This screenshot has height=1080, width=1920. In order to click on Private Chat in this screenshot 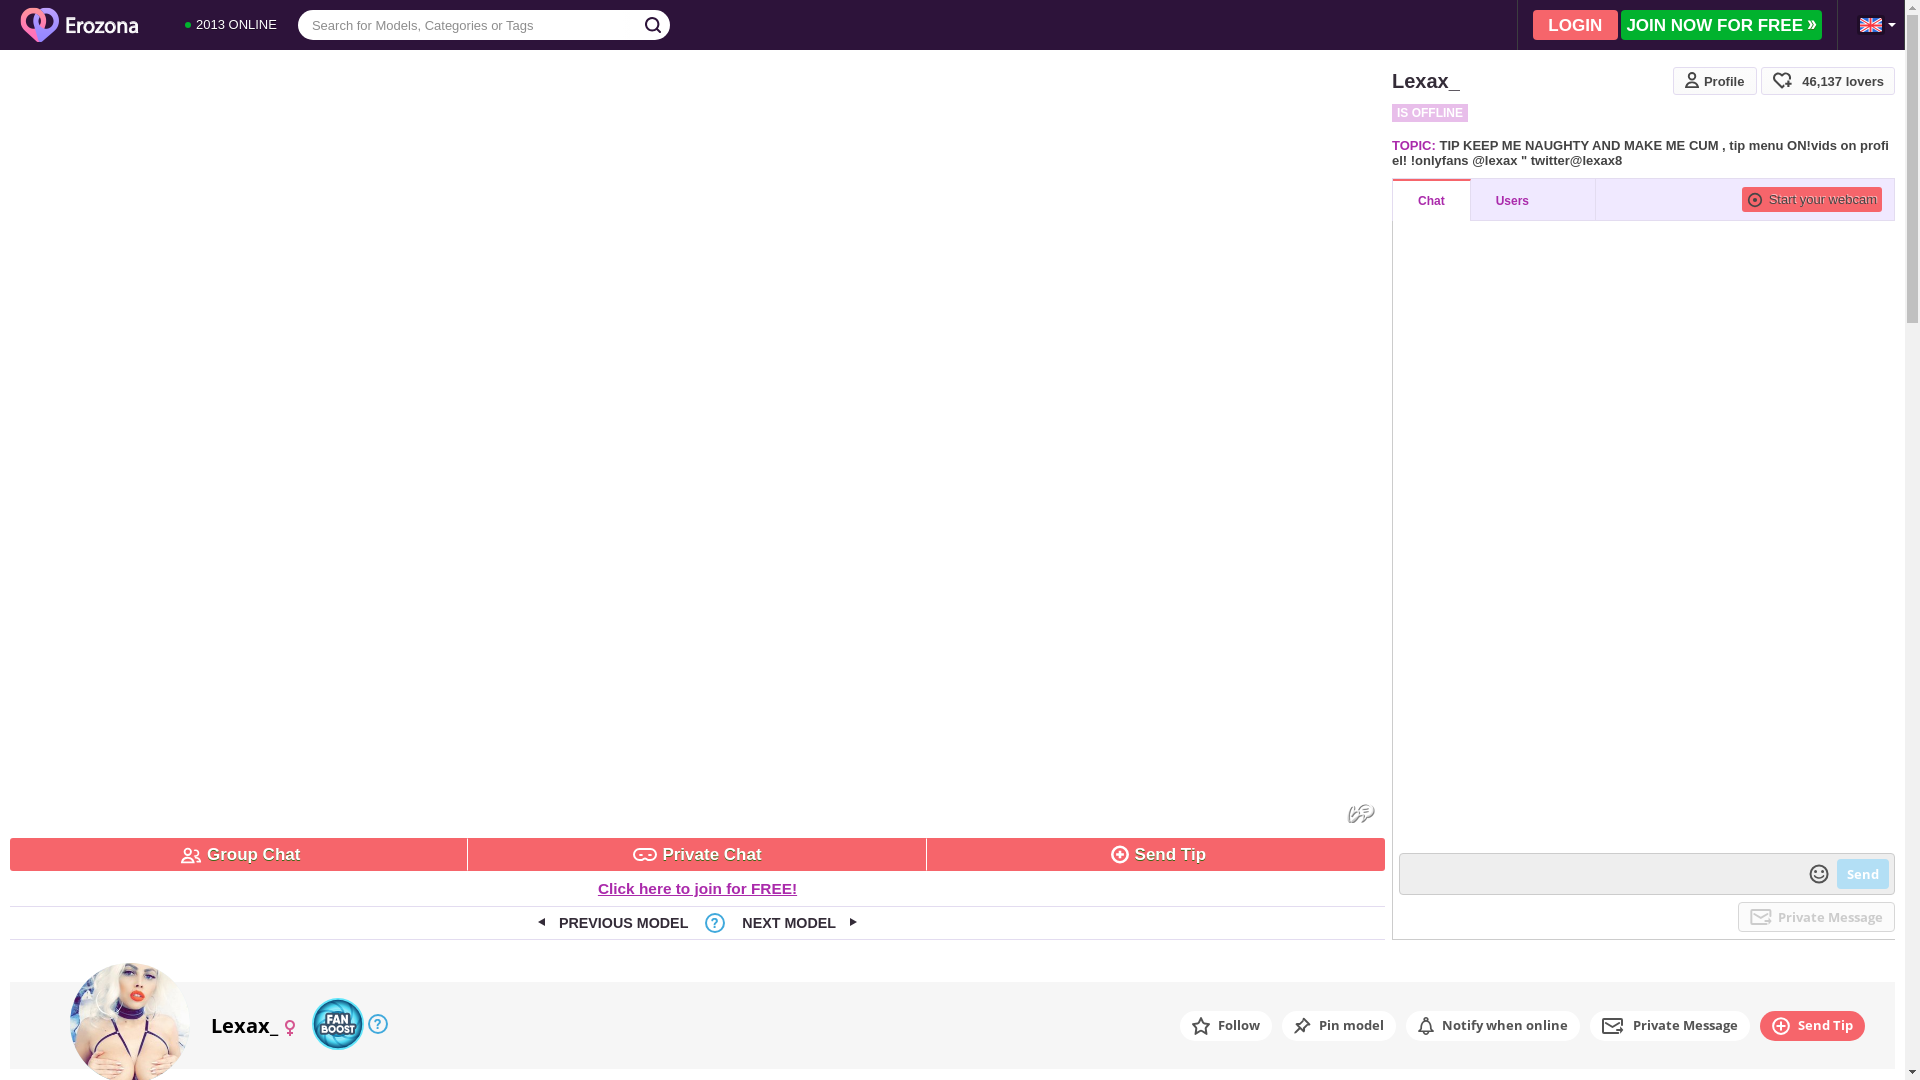, I will do `click(697, 854)`.